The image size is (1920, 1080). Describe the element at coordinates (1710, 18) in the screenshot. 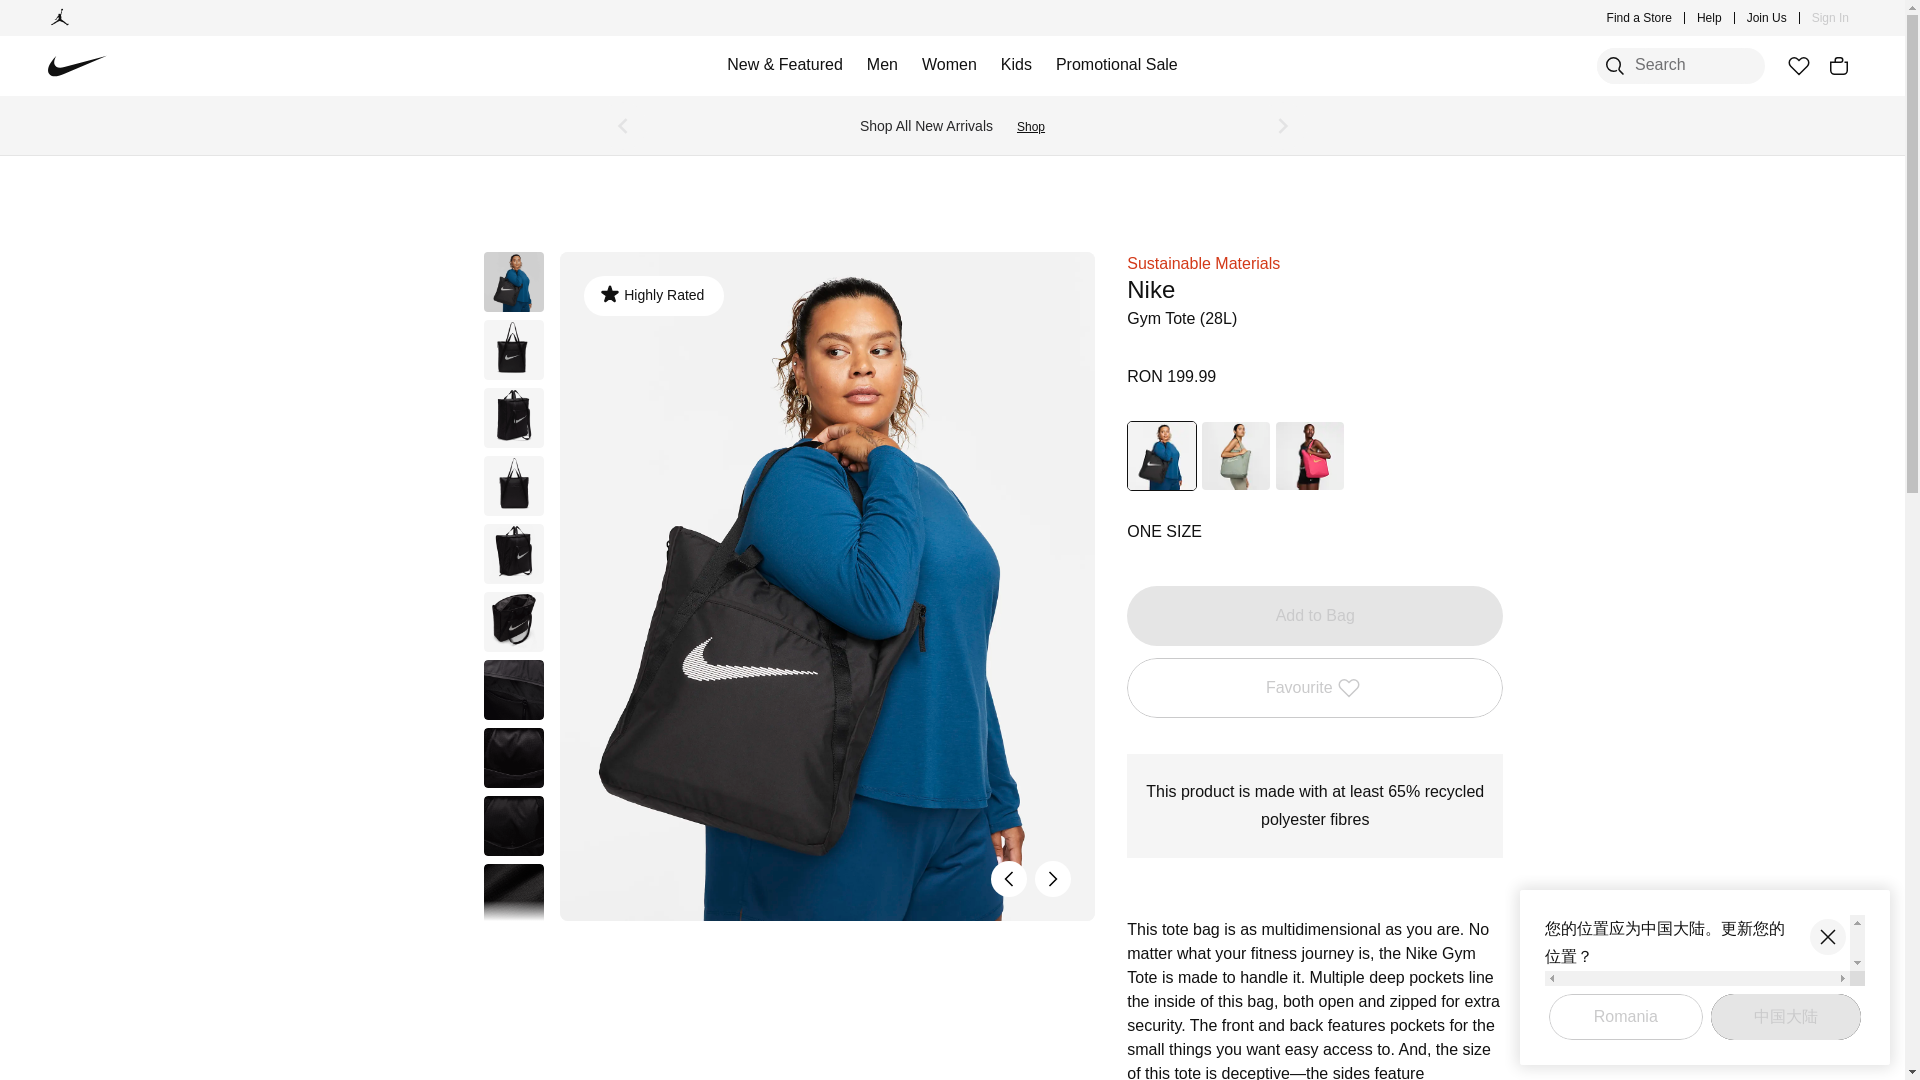

I see `Help` at that location.